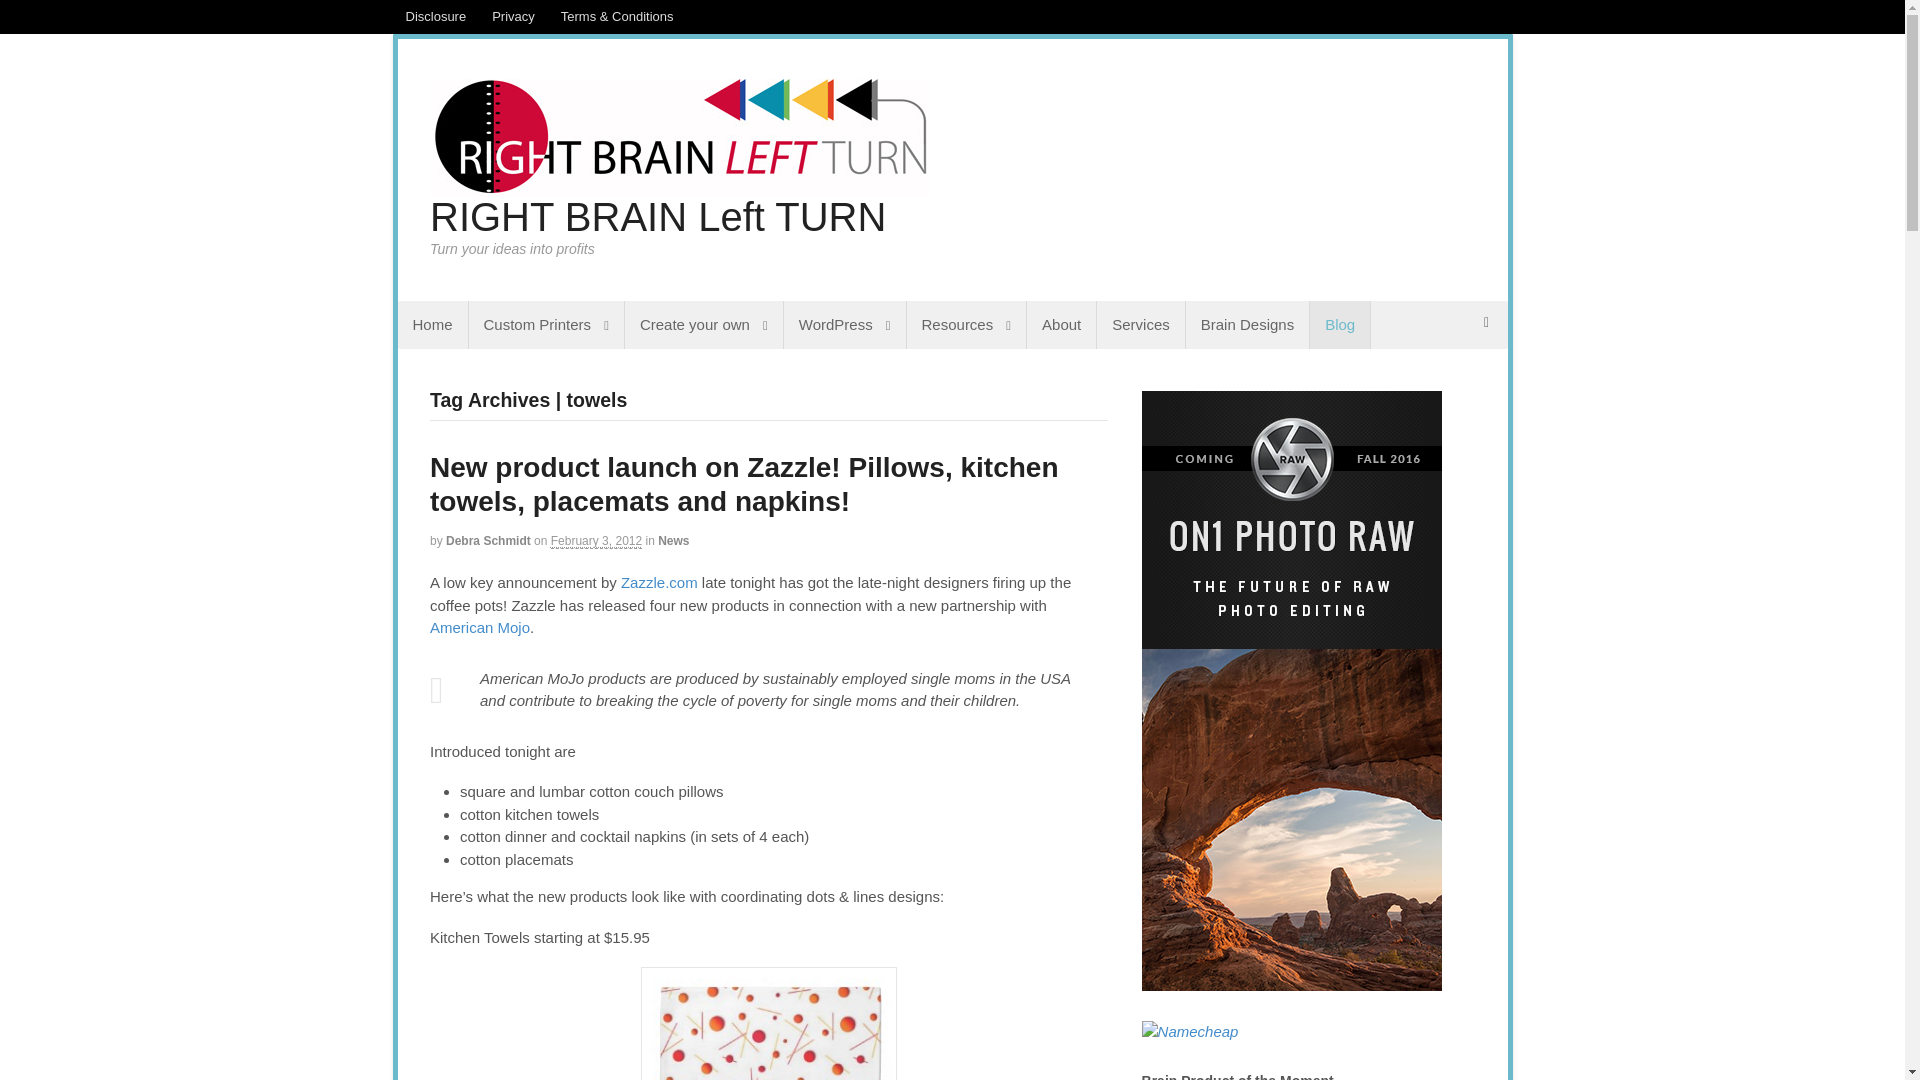 This screenshot has width=1920, height=1080. Describe the element at coordinates (674, 540) in the screenshot. I see `View all items in News` at that location.